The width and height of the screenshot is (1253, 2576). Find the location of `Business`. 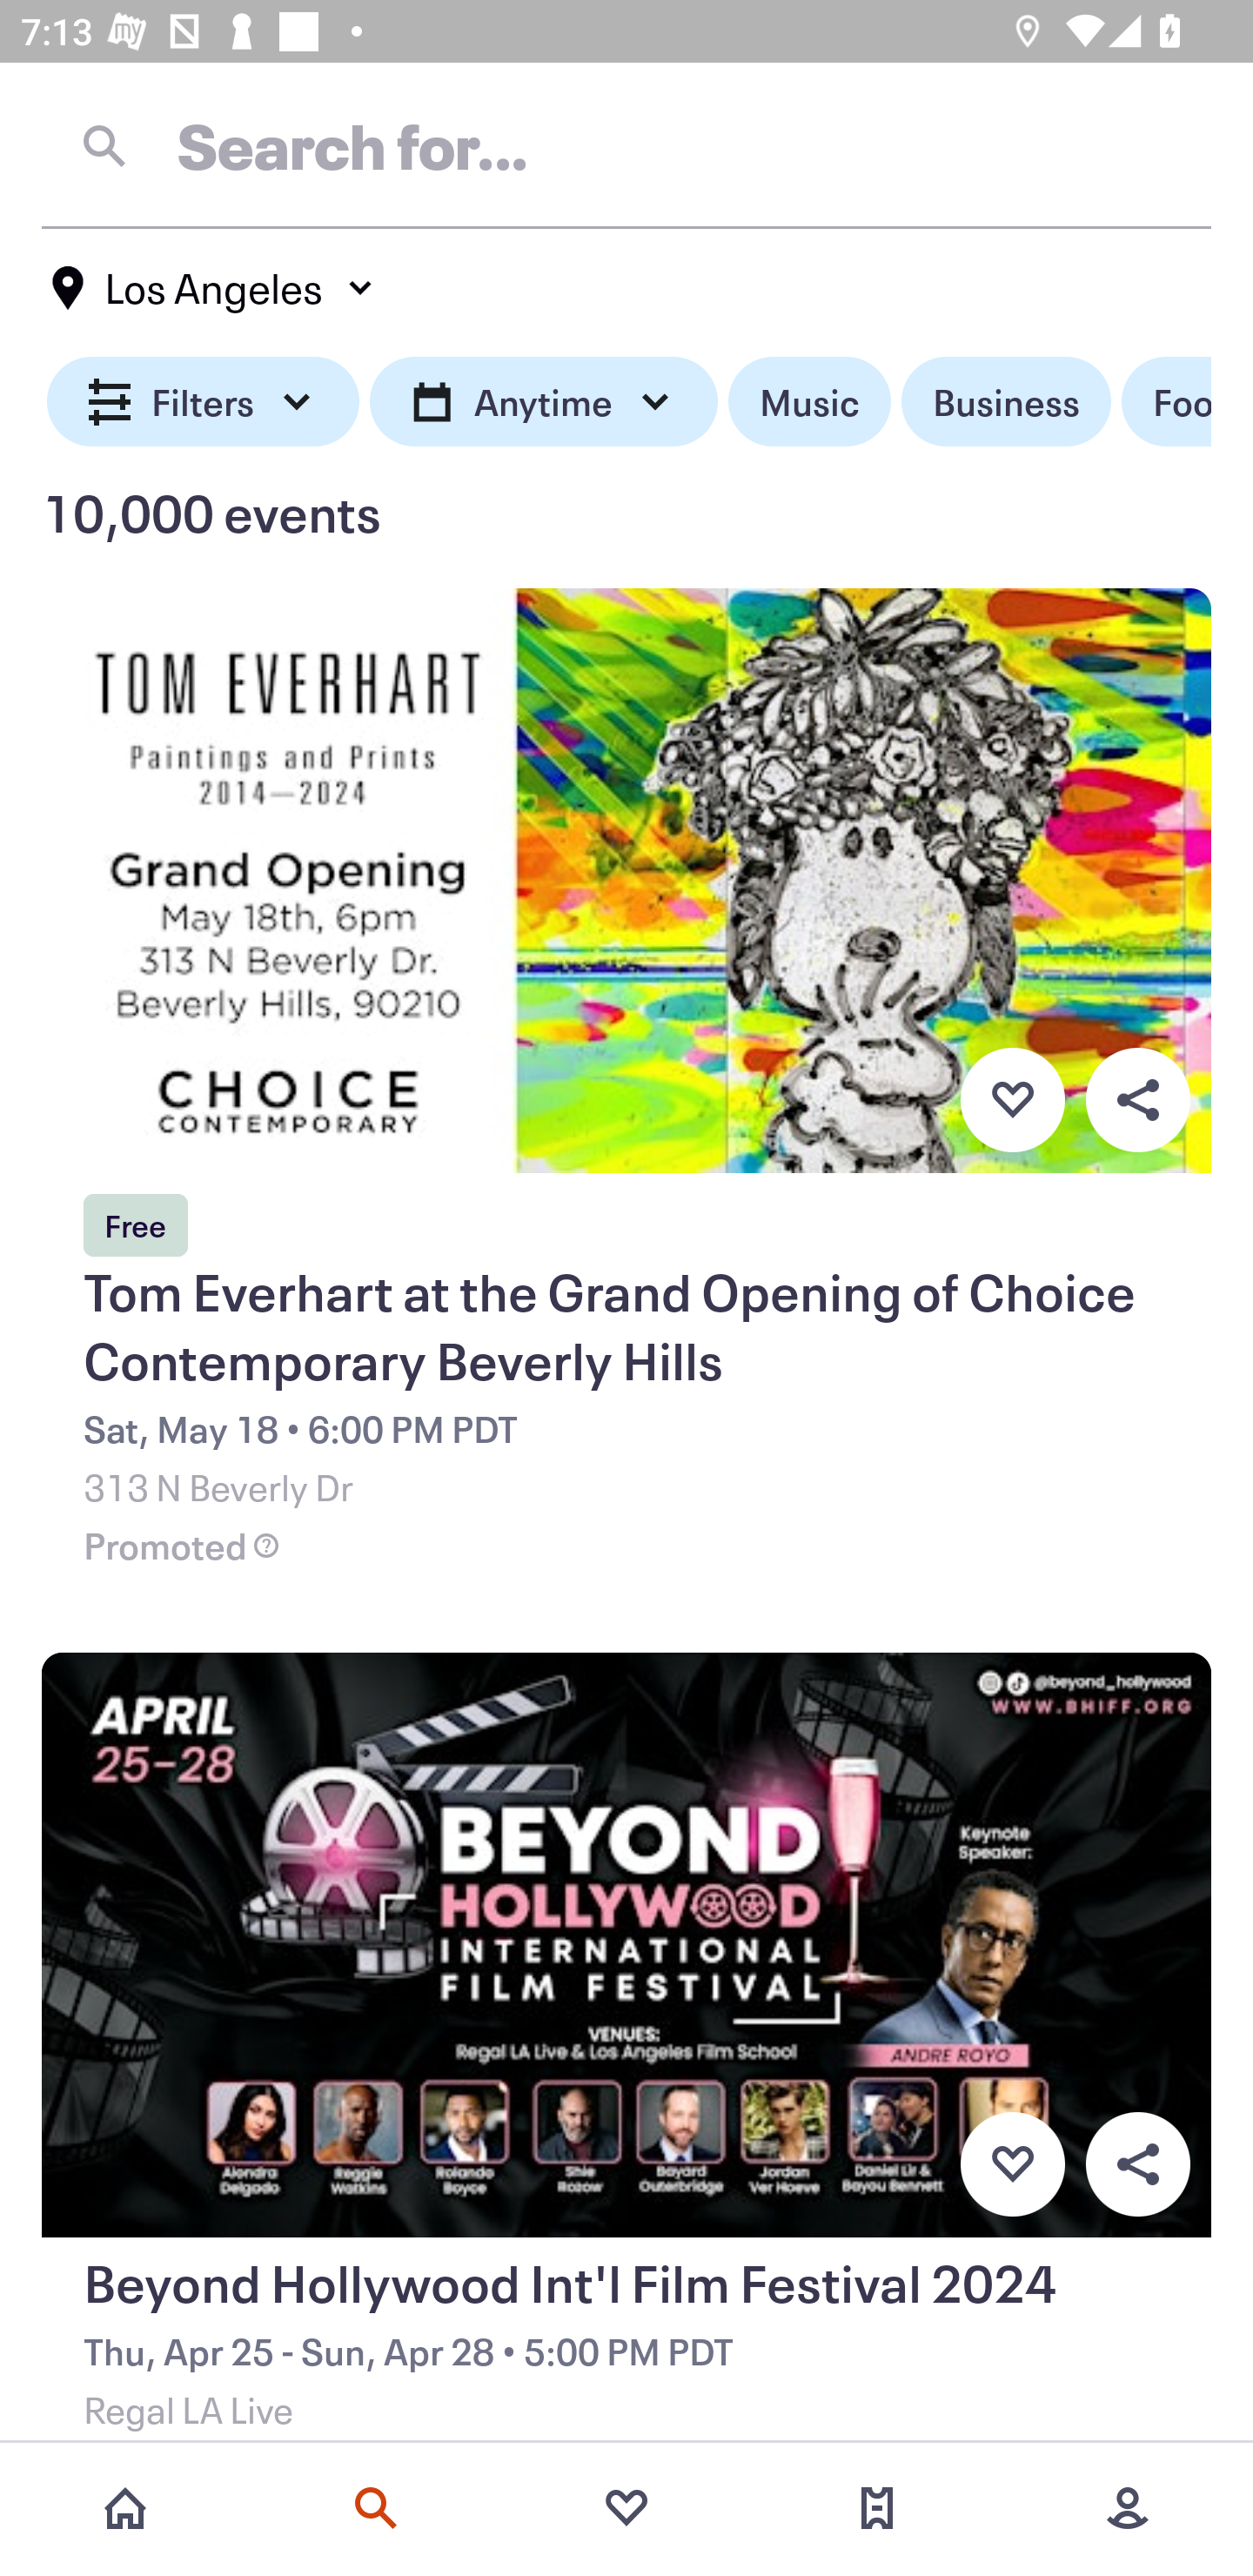

Business is located at coordinates (1006, 402).